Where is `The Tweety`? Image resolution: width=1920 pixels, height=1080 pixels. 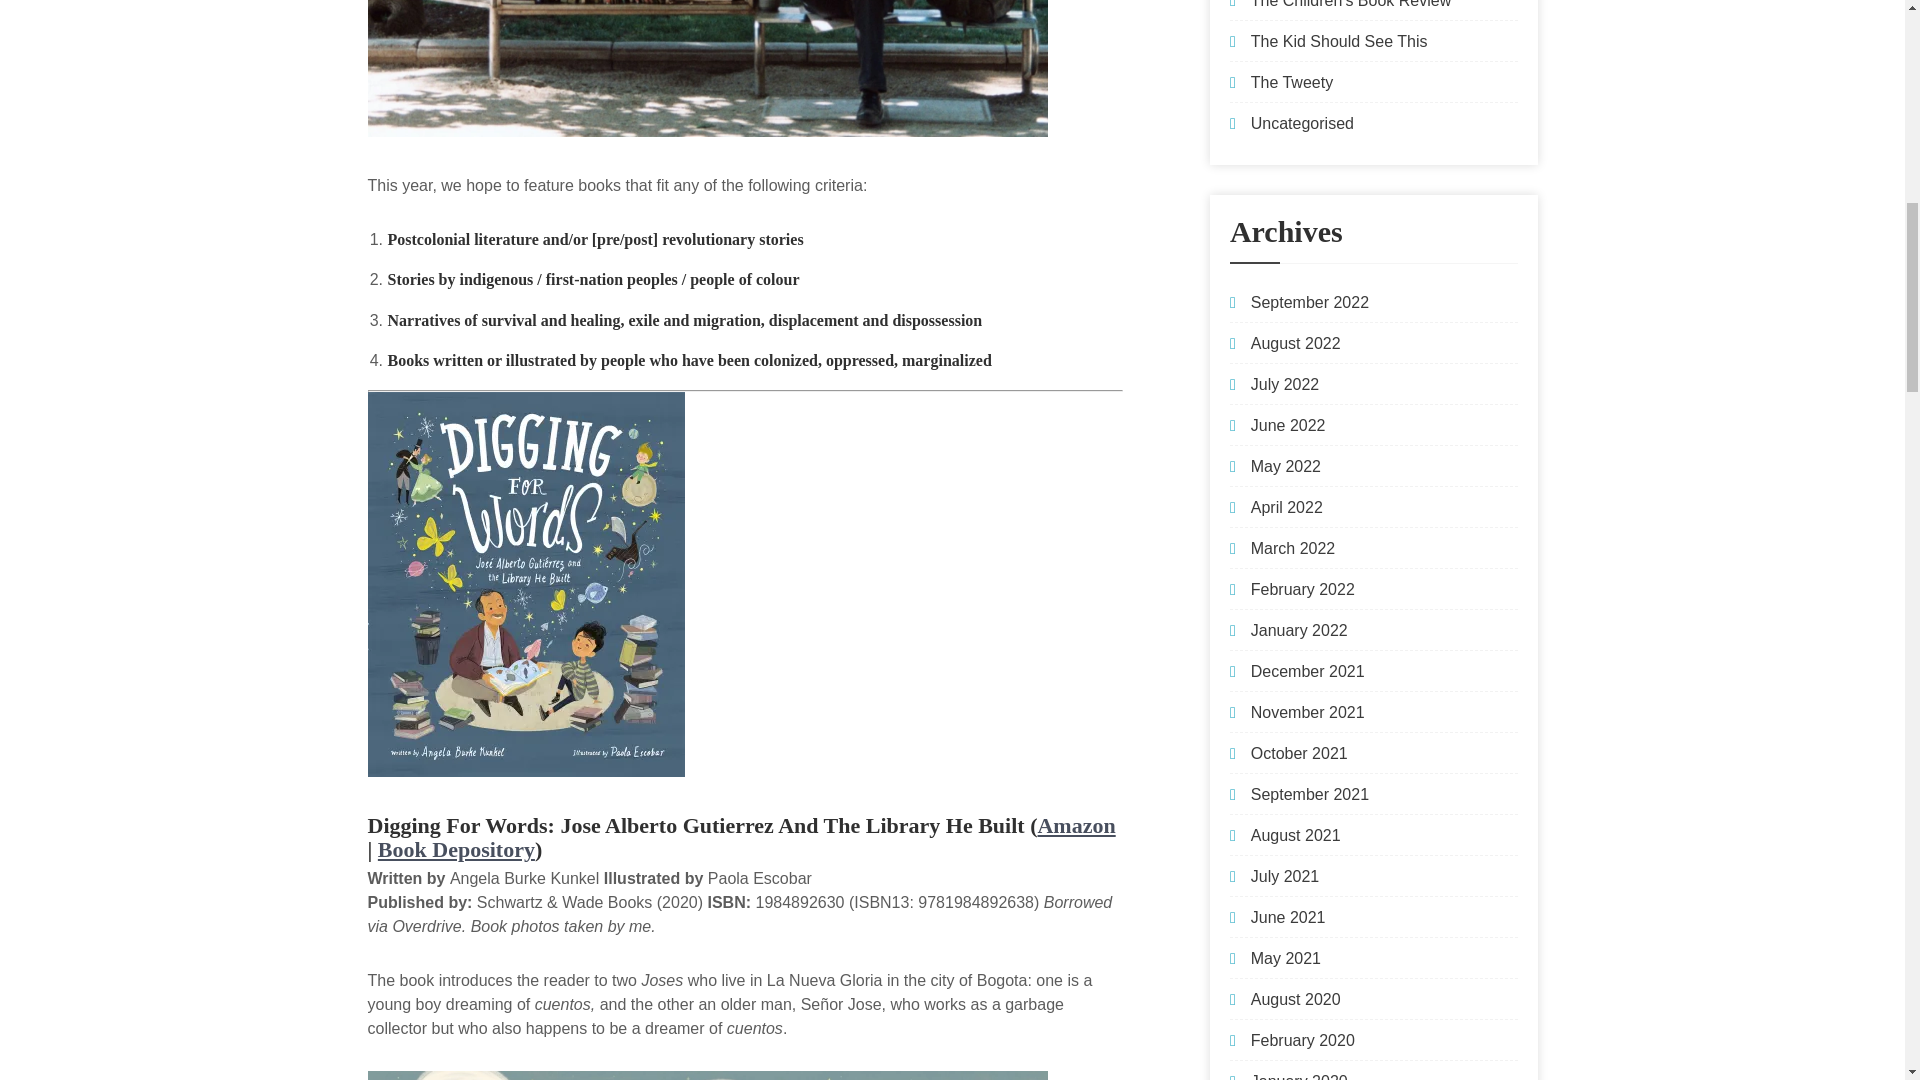
The Tweety is located at coordinates (1292, 82).